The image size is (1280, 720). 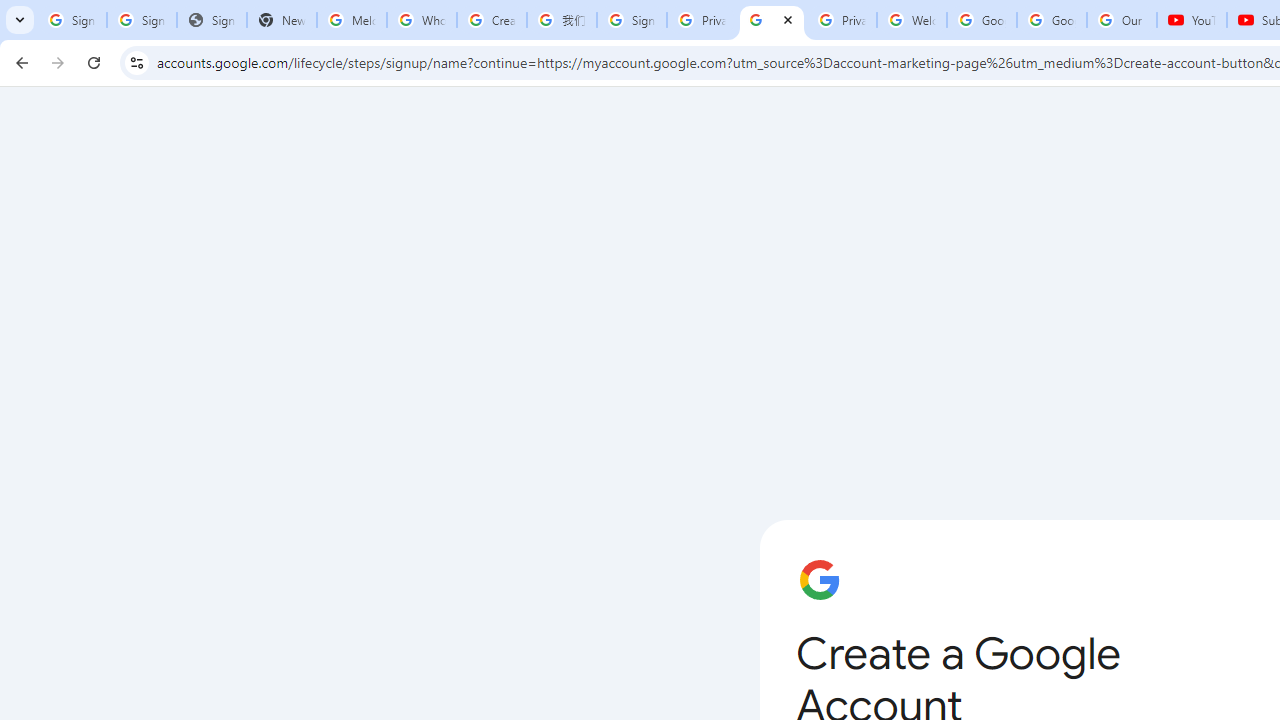 What do you see at coordinates (282, 20) in the screenshot?
I see `New Tab` at bounding box center [282, 20].